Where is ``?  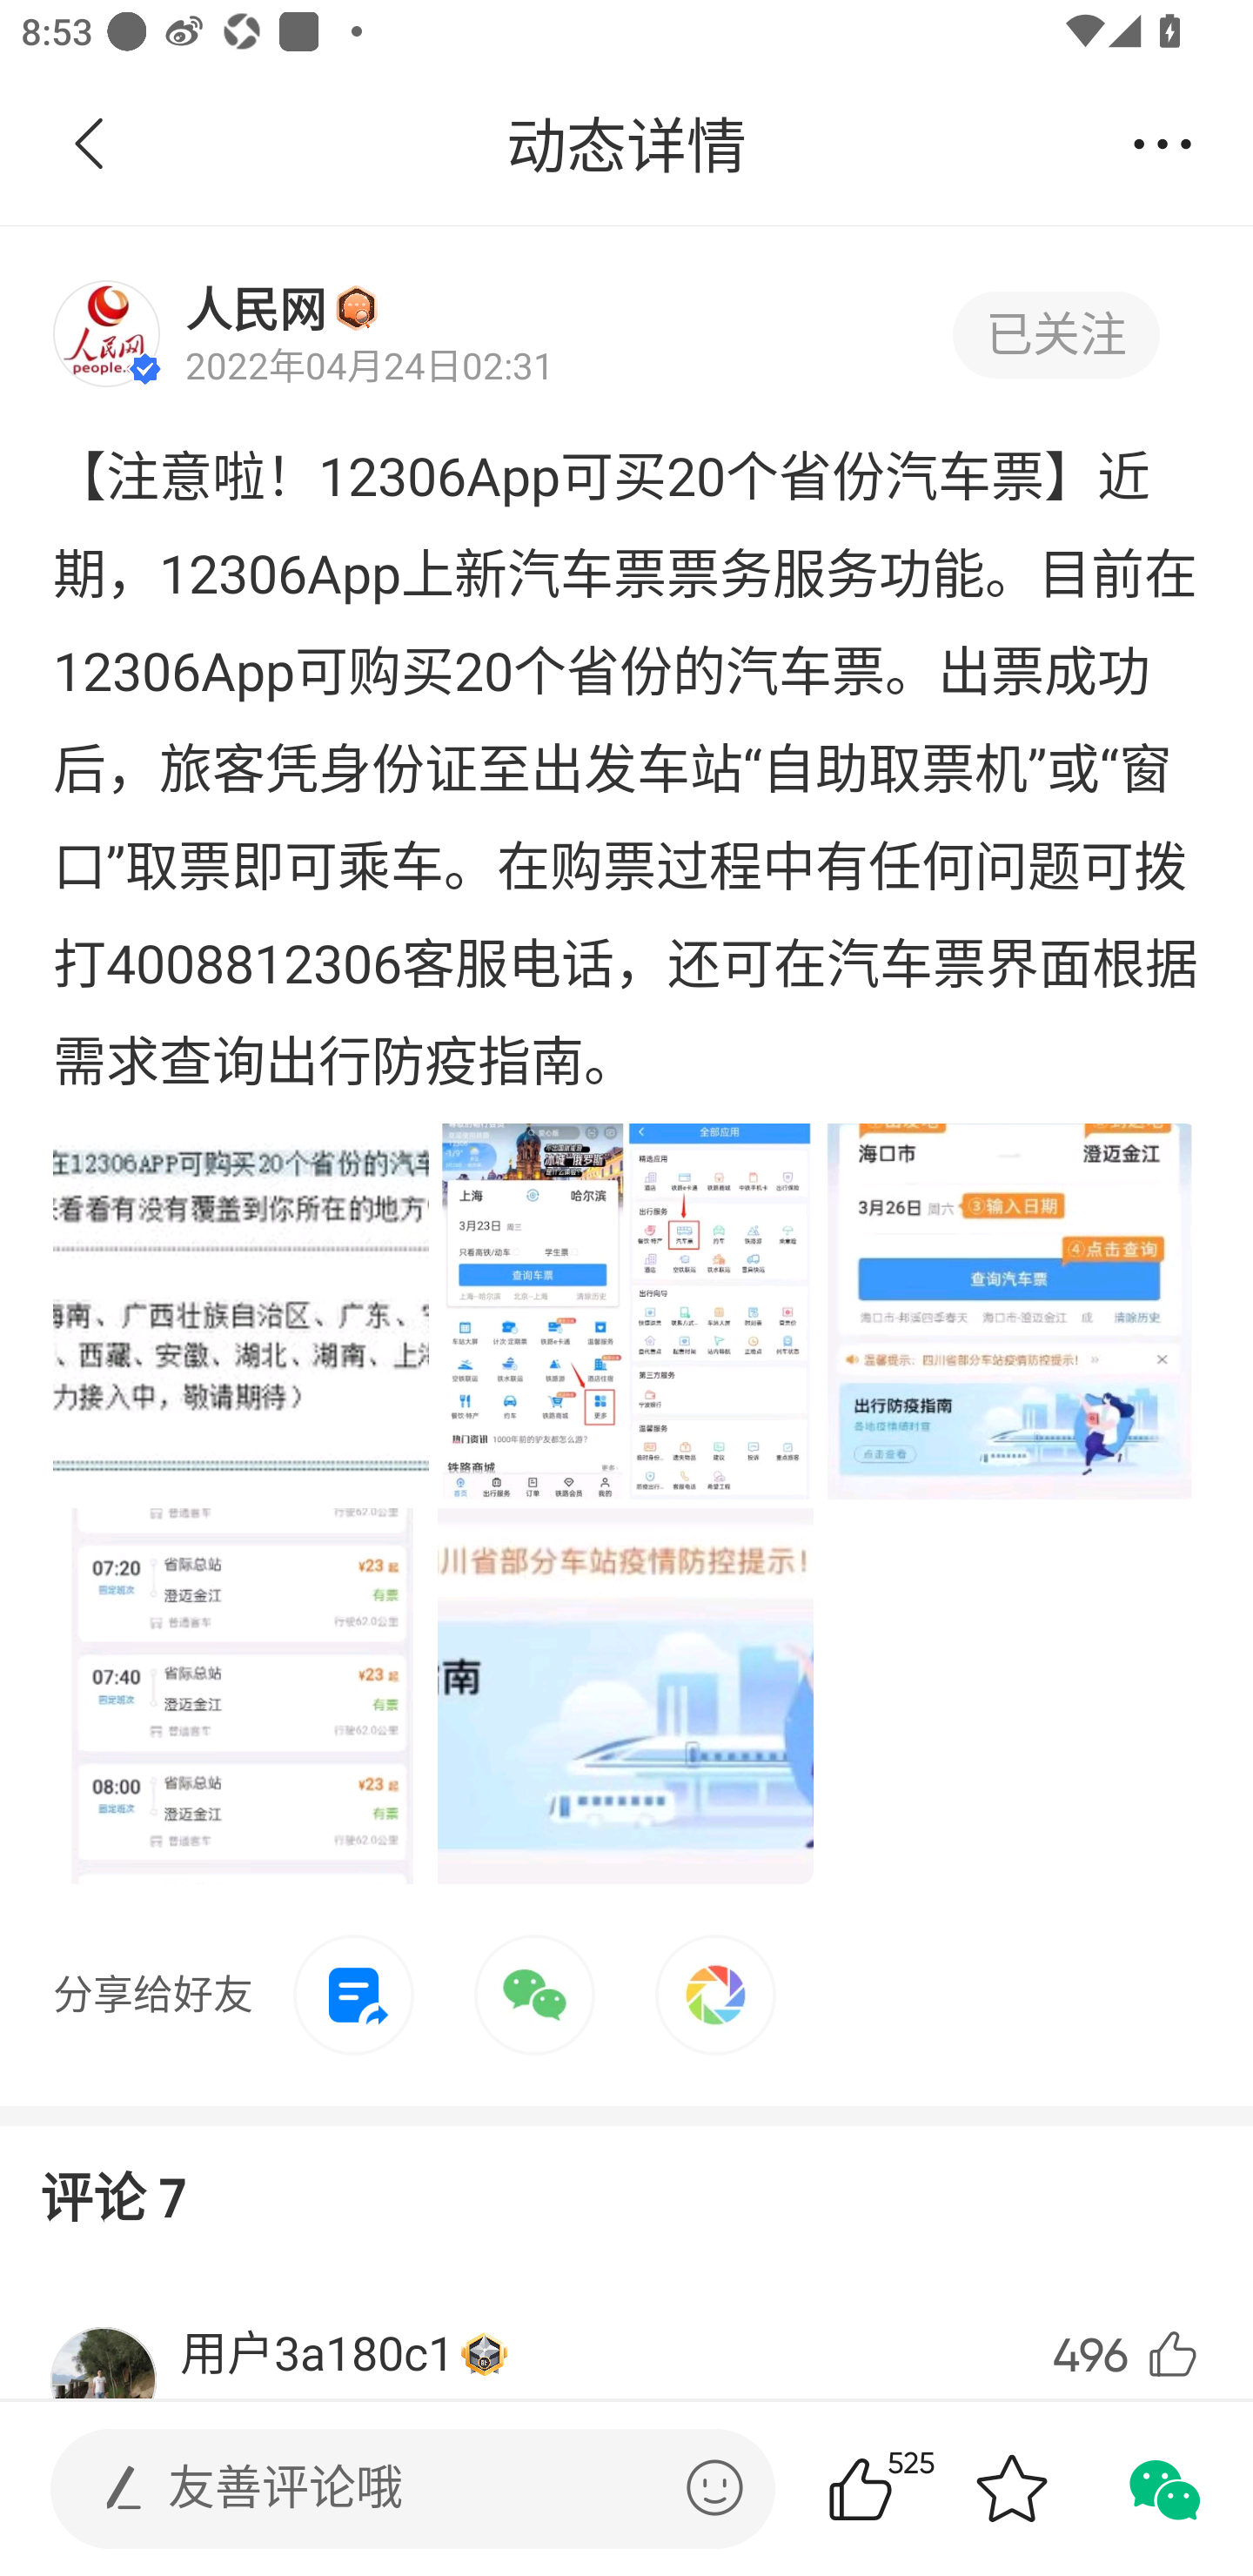  is located at coordinates (714, 2487).